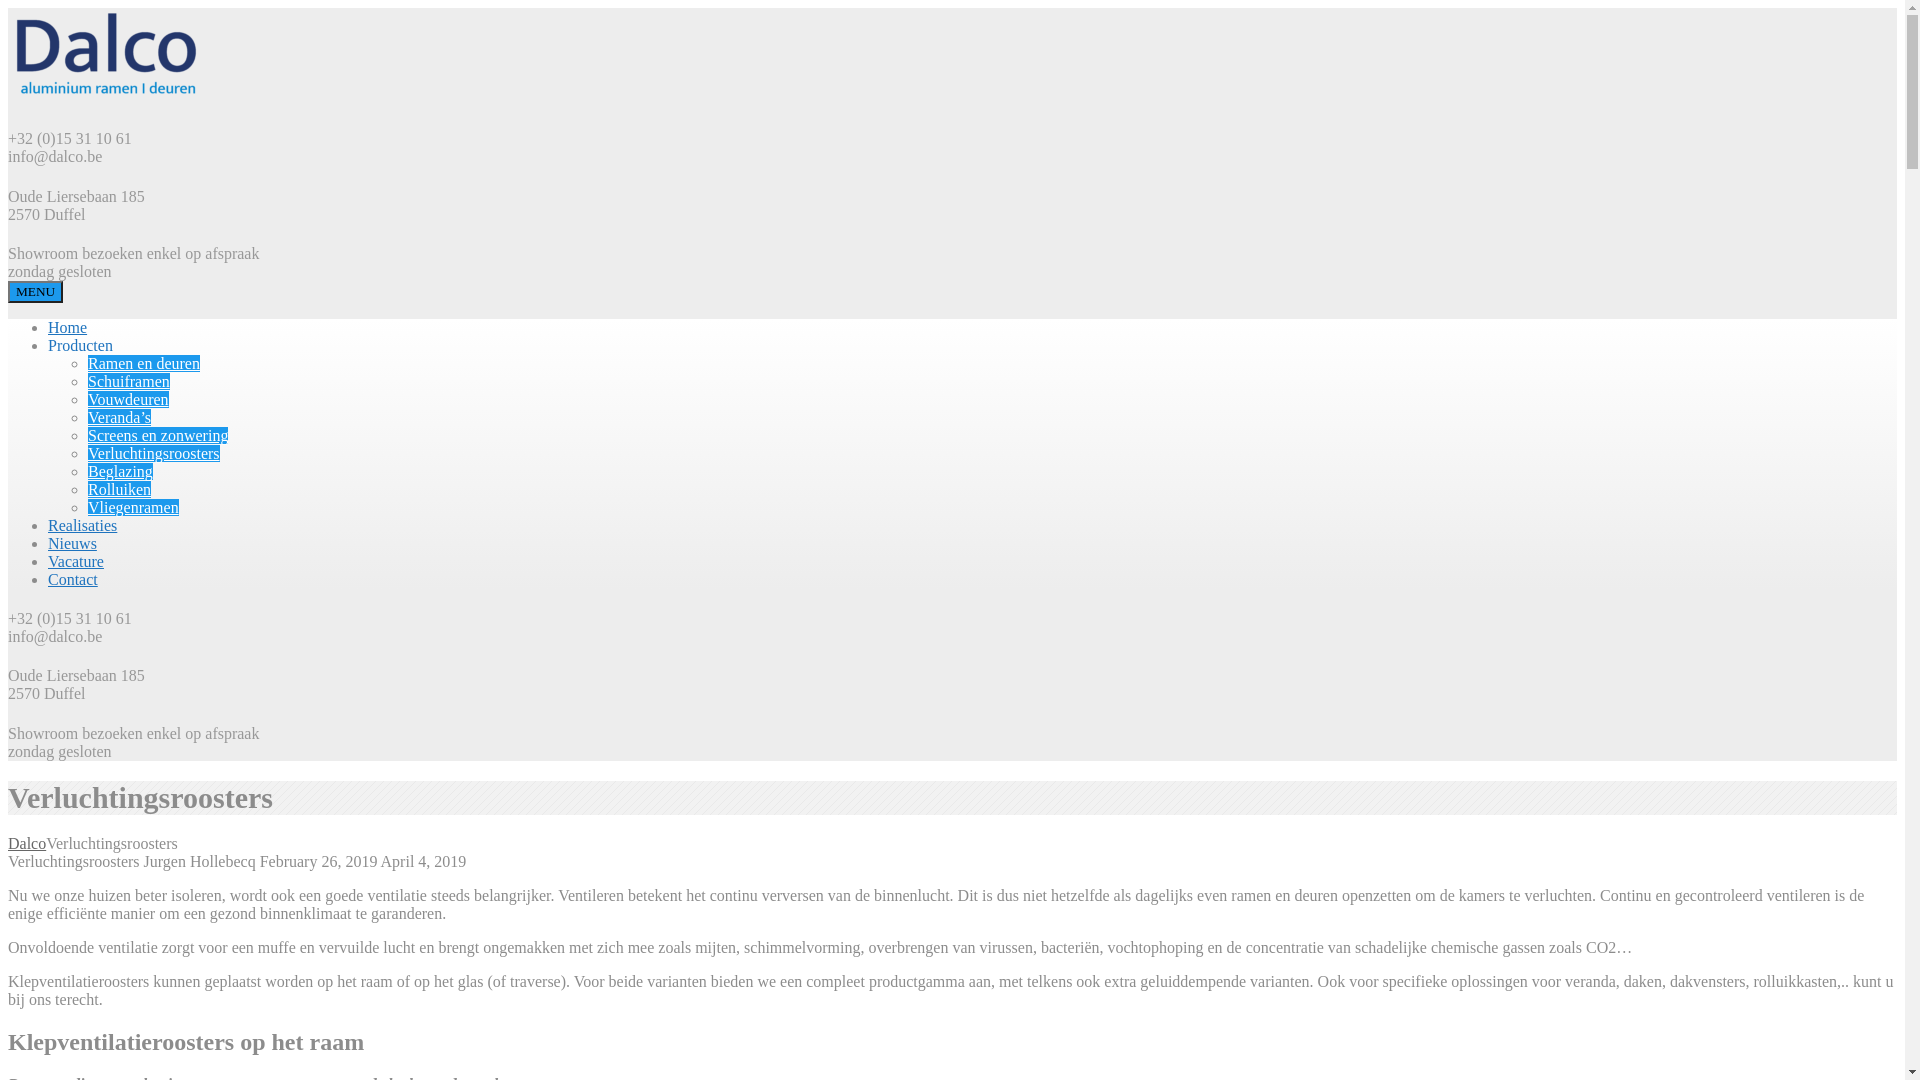 This screenshot has width=1920, height=1080. I want to click on Realisaties, so click(82, 526).